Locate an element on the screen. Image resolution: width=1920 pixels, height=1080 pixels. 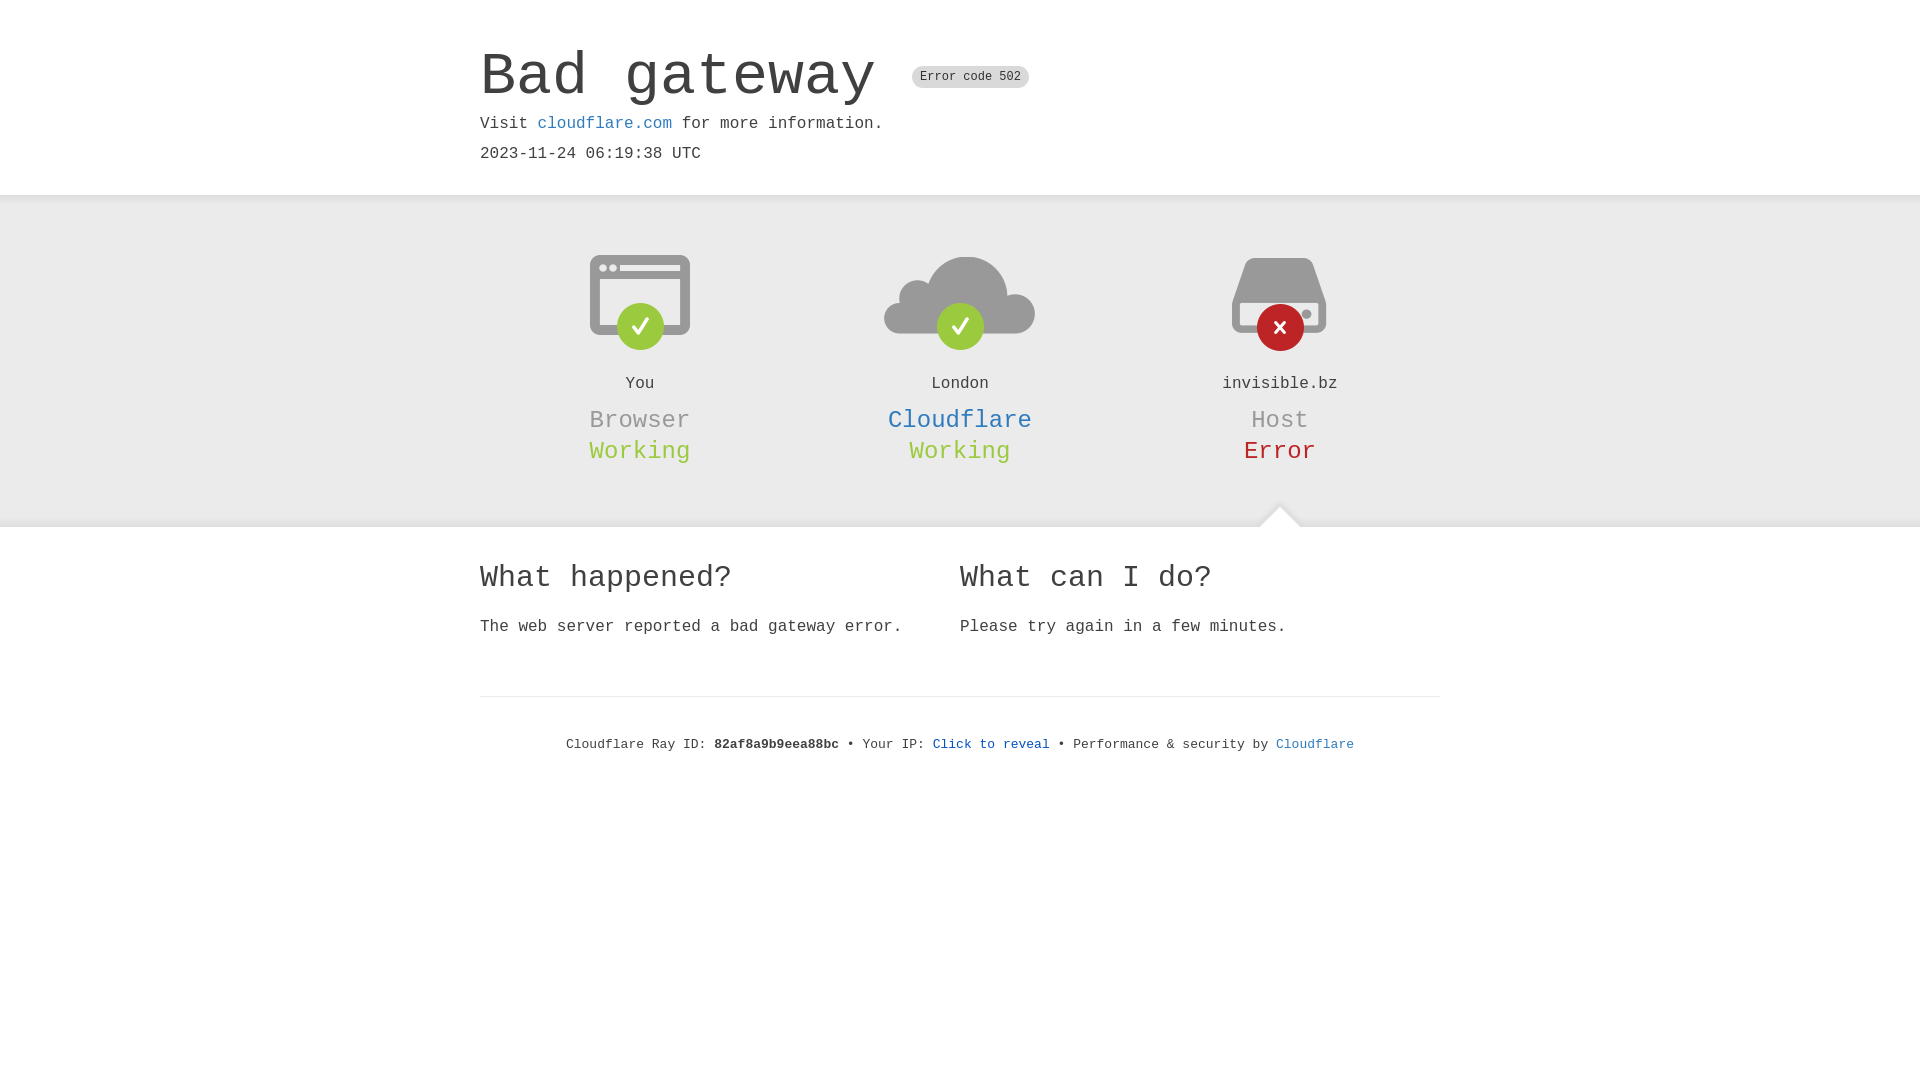
Cloudflare is located at coordinates (960, 420).